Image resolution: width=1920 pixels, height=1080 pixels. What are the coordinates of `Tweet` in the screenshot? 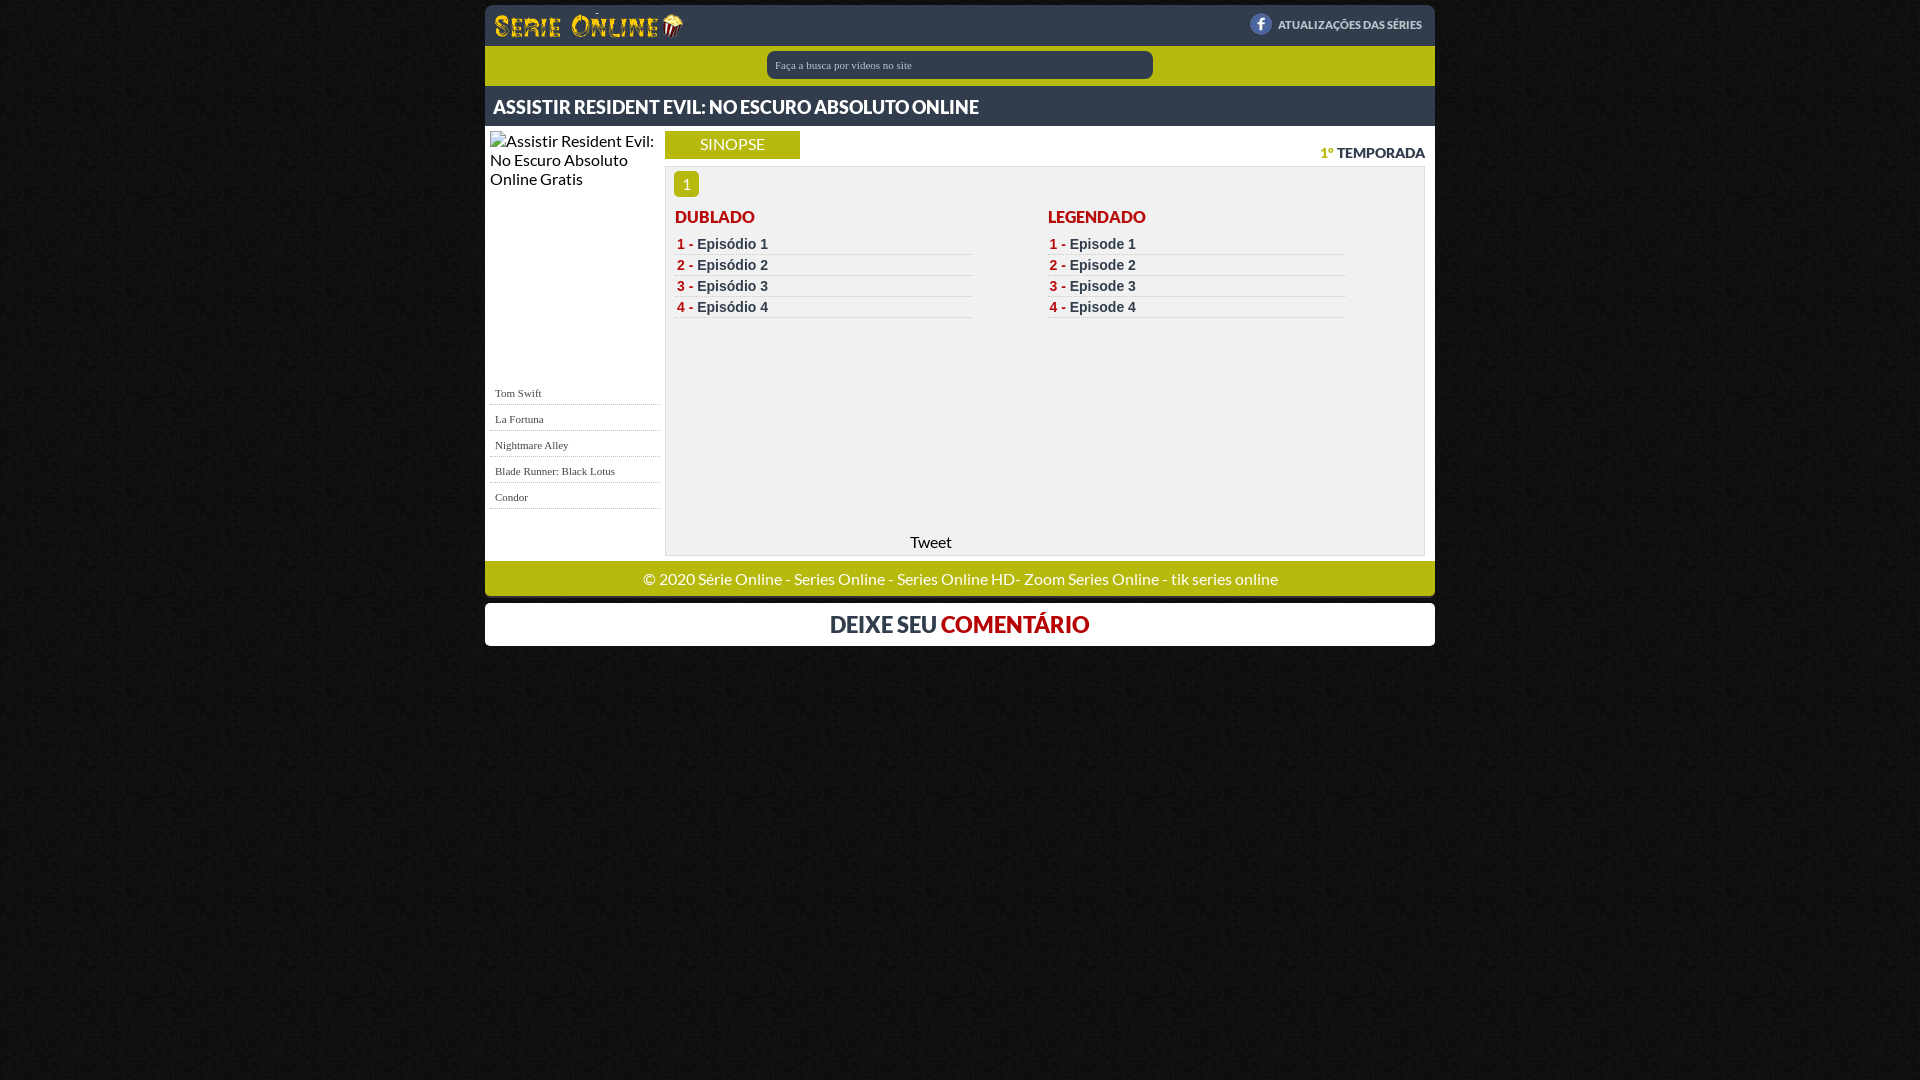 It's located at (931, 542).